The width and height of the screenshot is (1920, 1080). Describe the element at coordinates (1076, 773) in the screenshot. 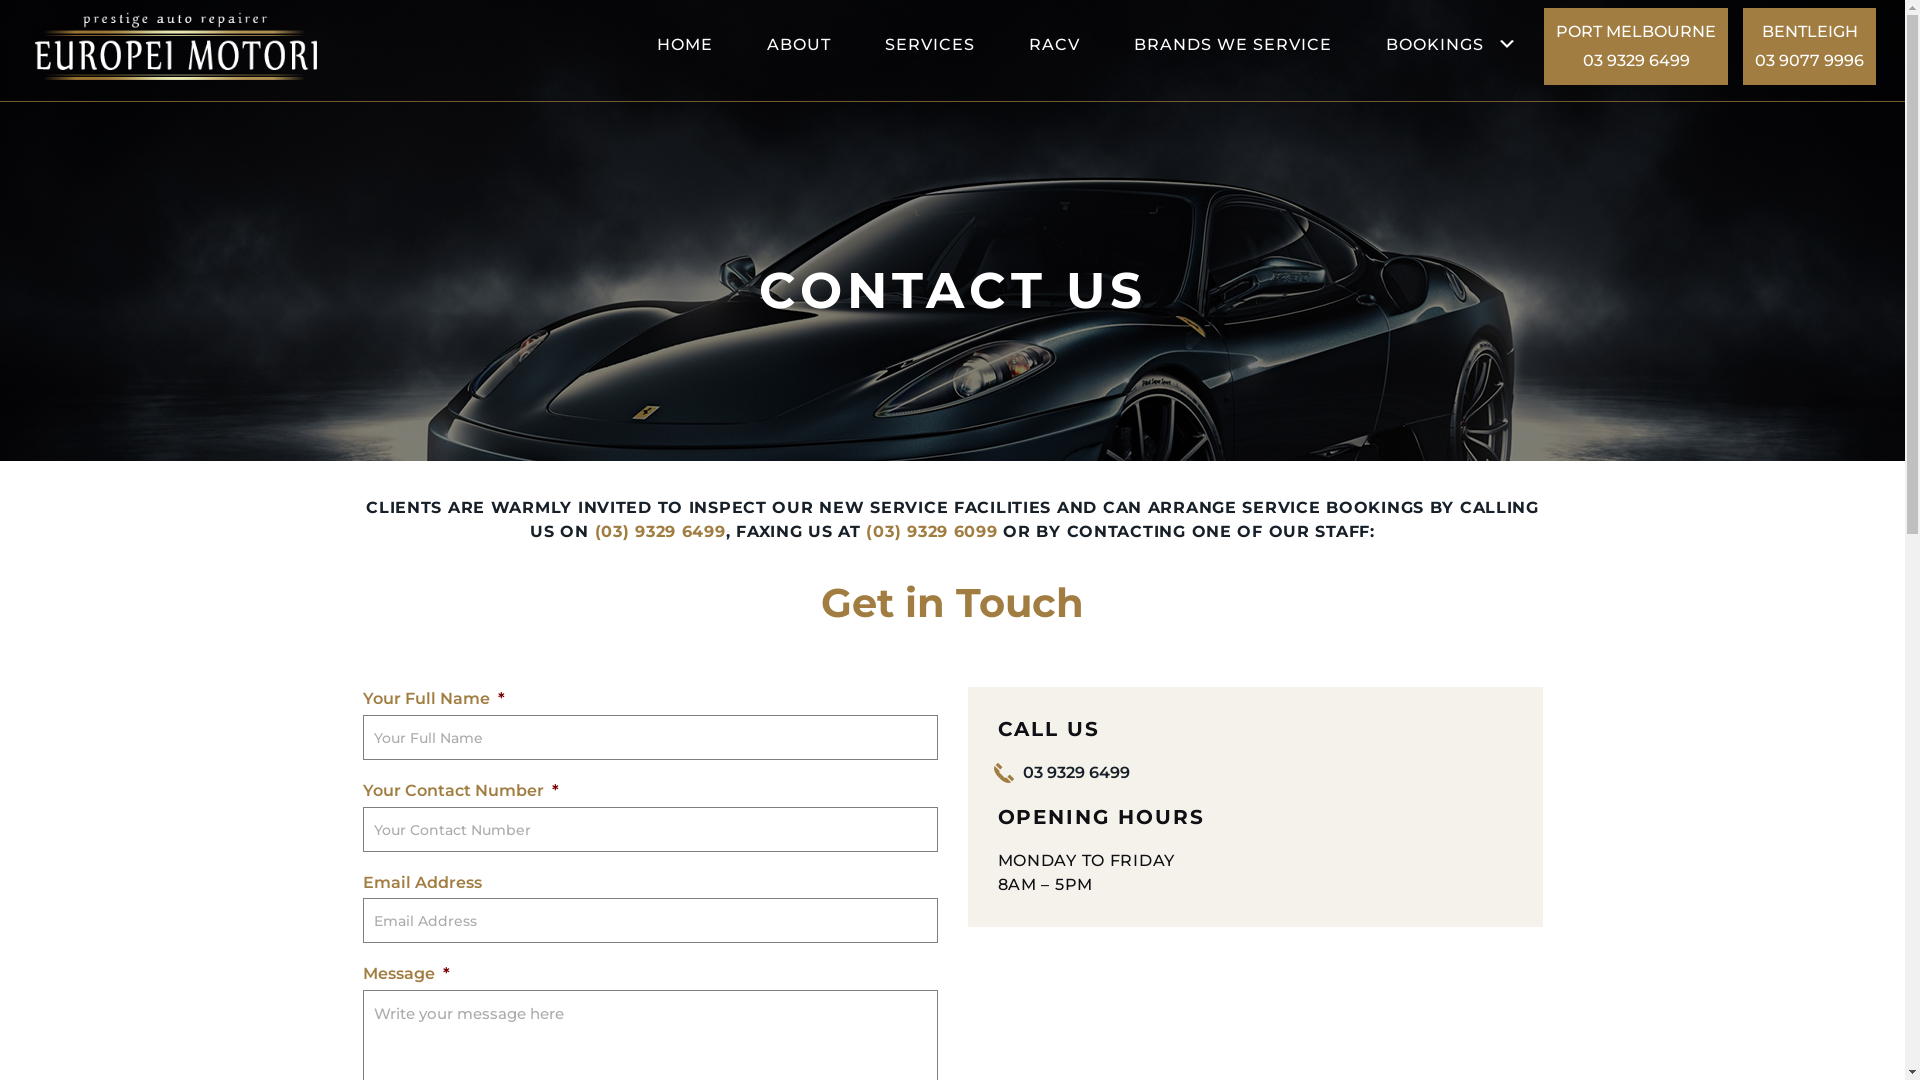

I see `03 9329 6499` at that location.